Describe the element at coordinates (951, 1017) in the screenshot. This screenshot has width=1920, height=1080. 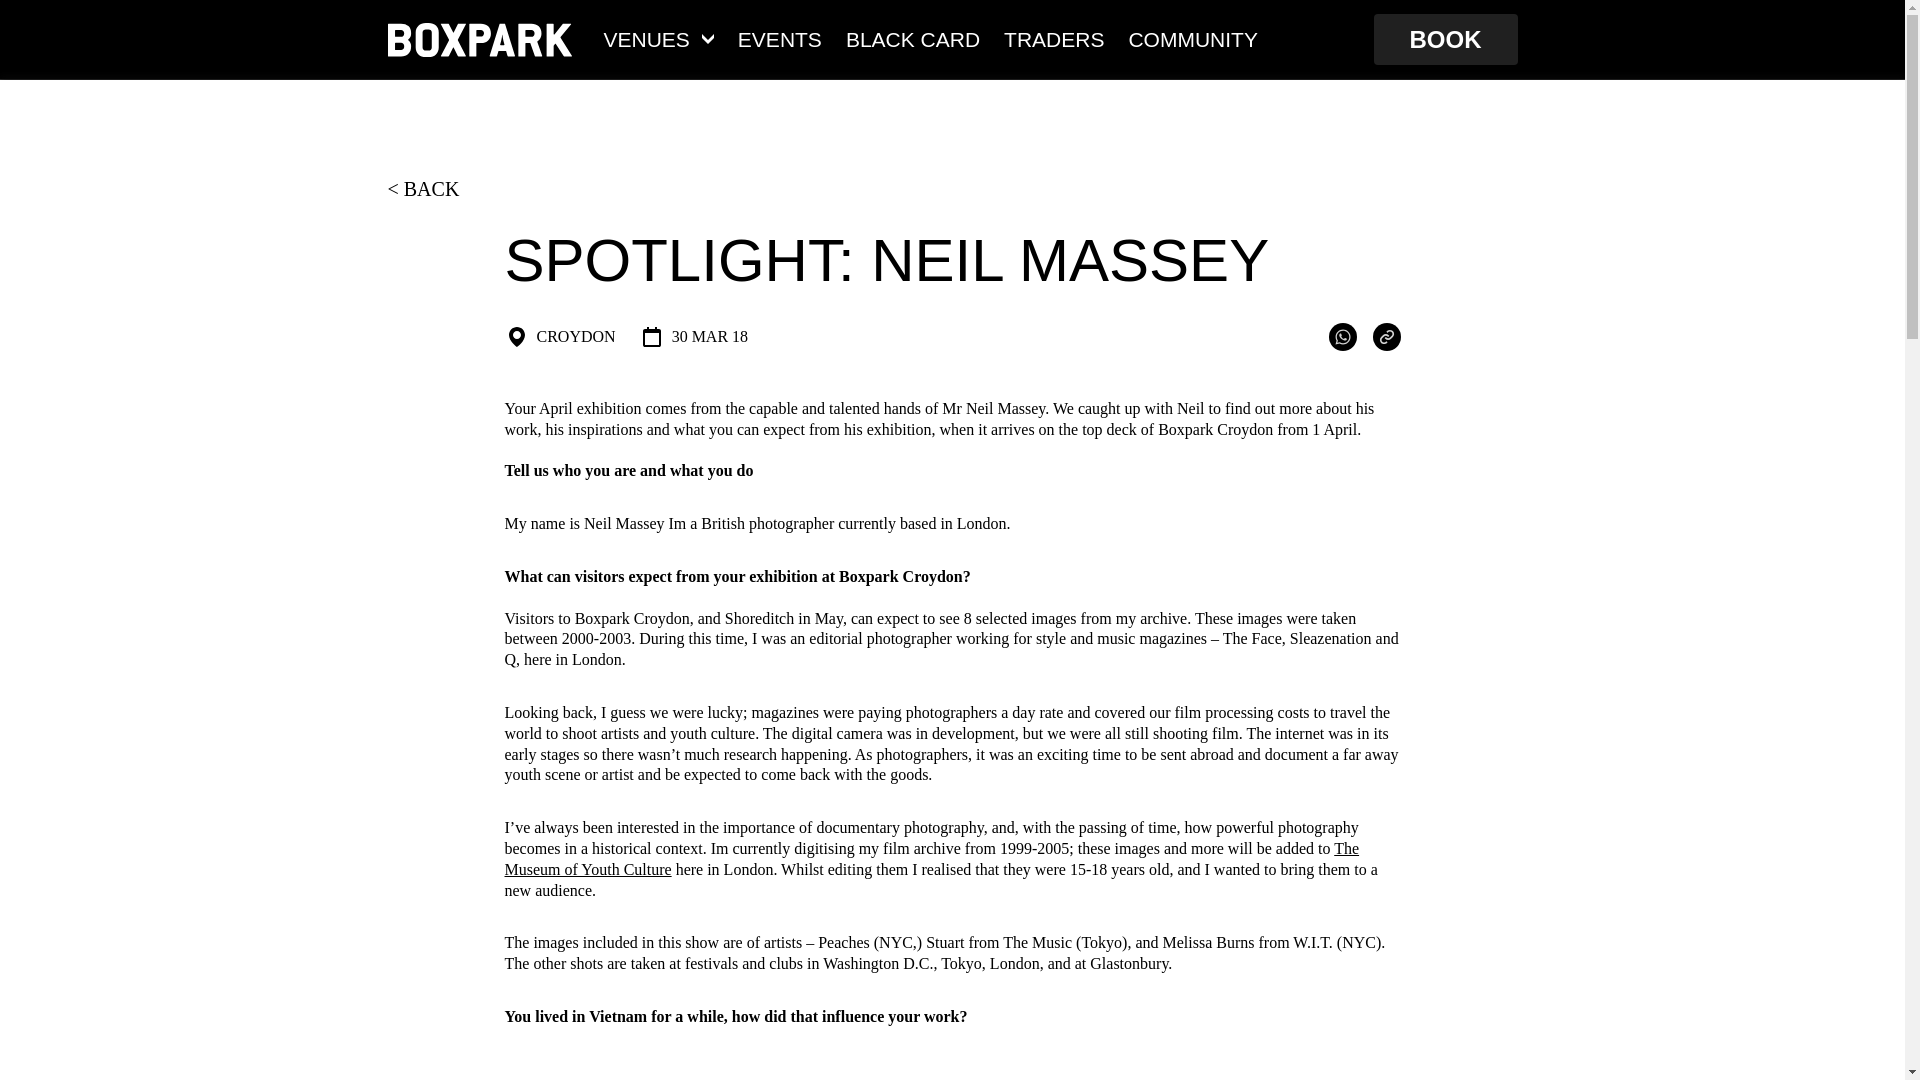
I see `Page 1` at that location.